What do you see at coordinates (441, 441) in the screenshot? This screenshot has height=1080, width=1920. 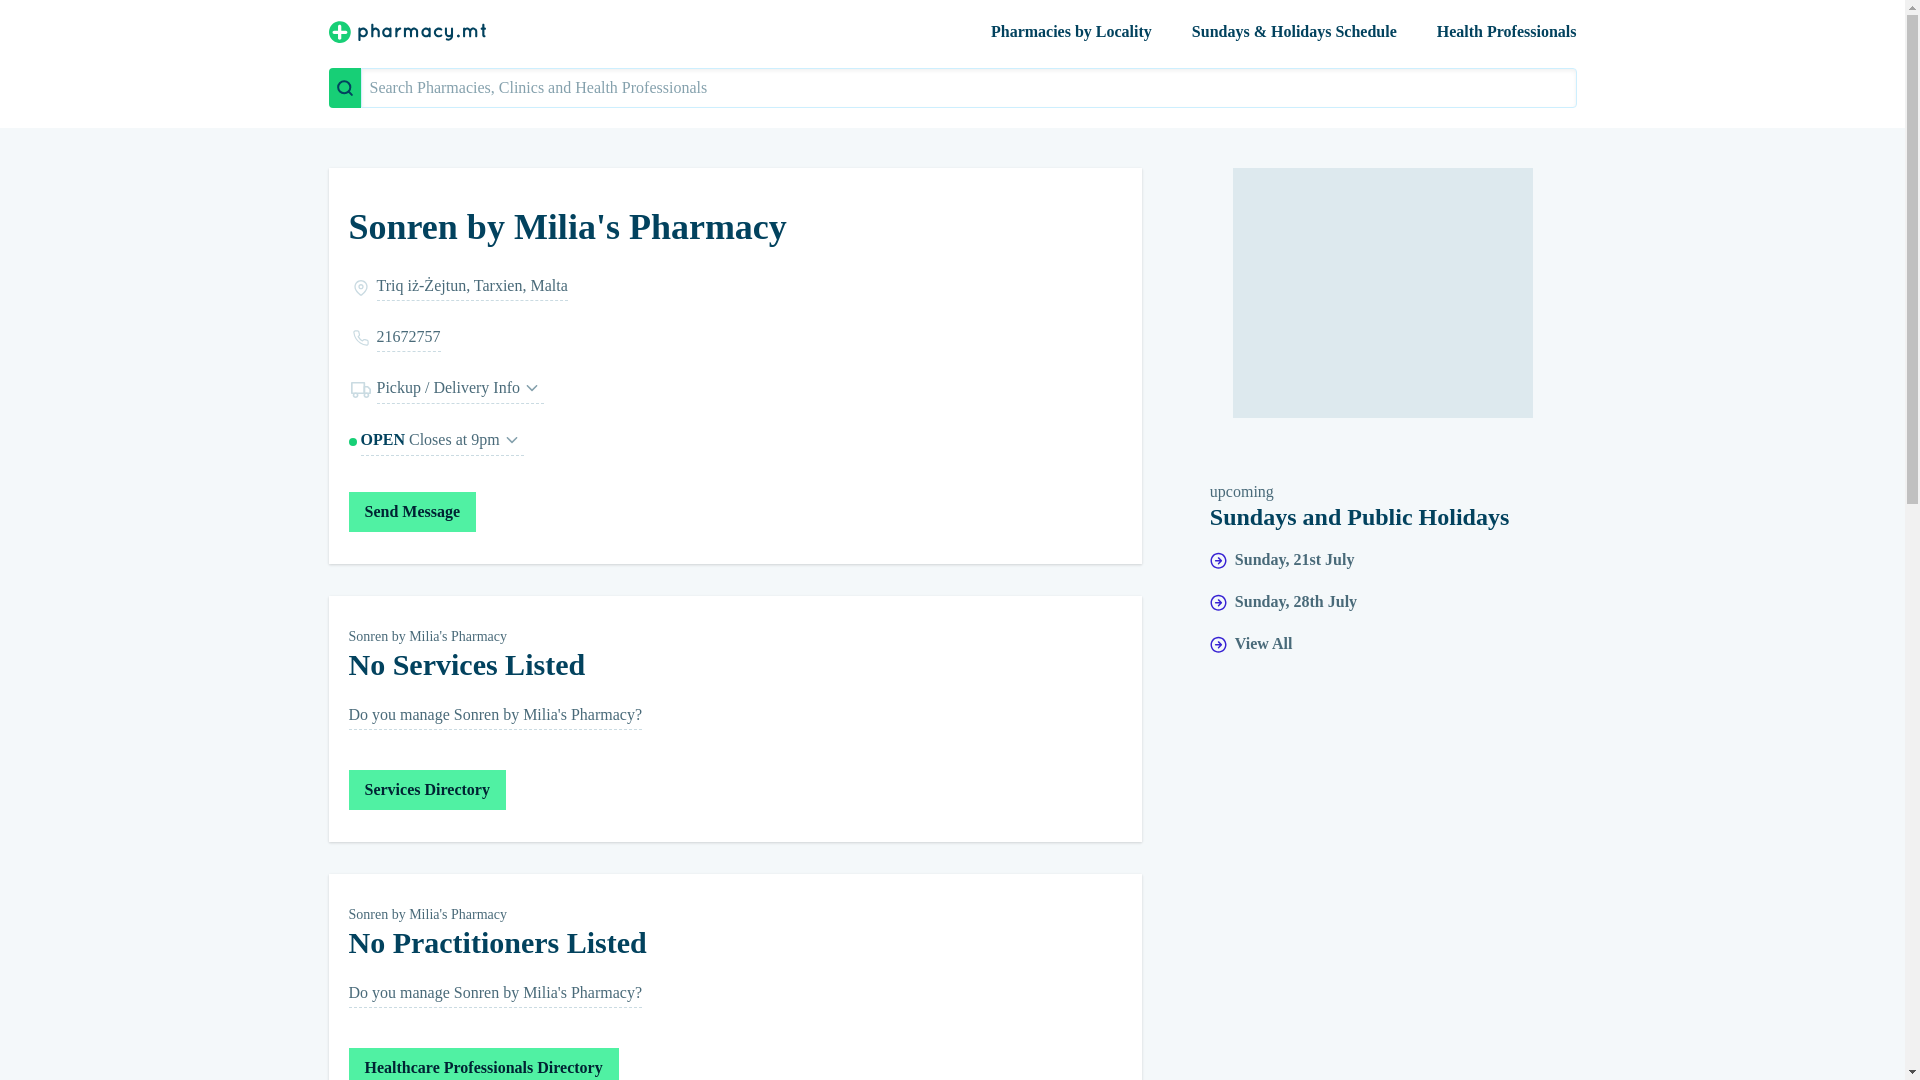 I see `Health Professionals` at bounding box center [441, 441].